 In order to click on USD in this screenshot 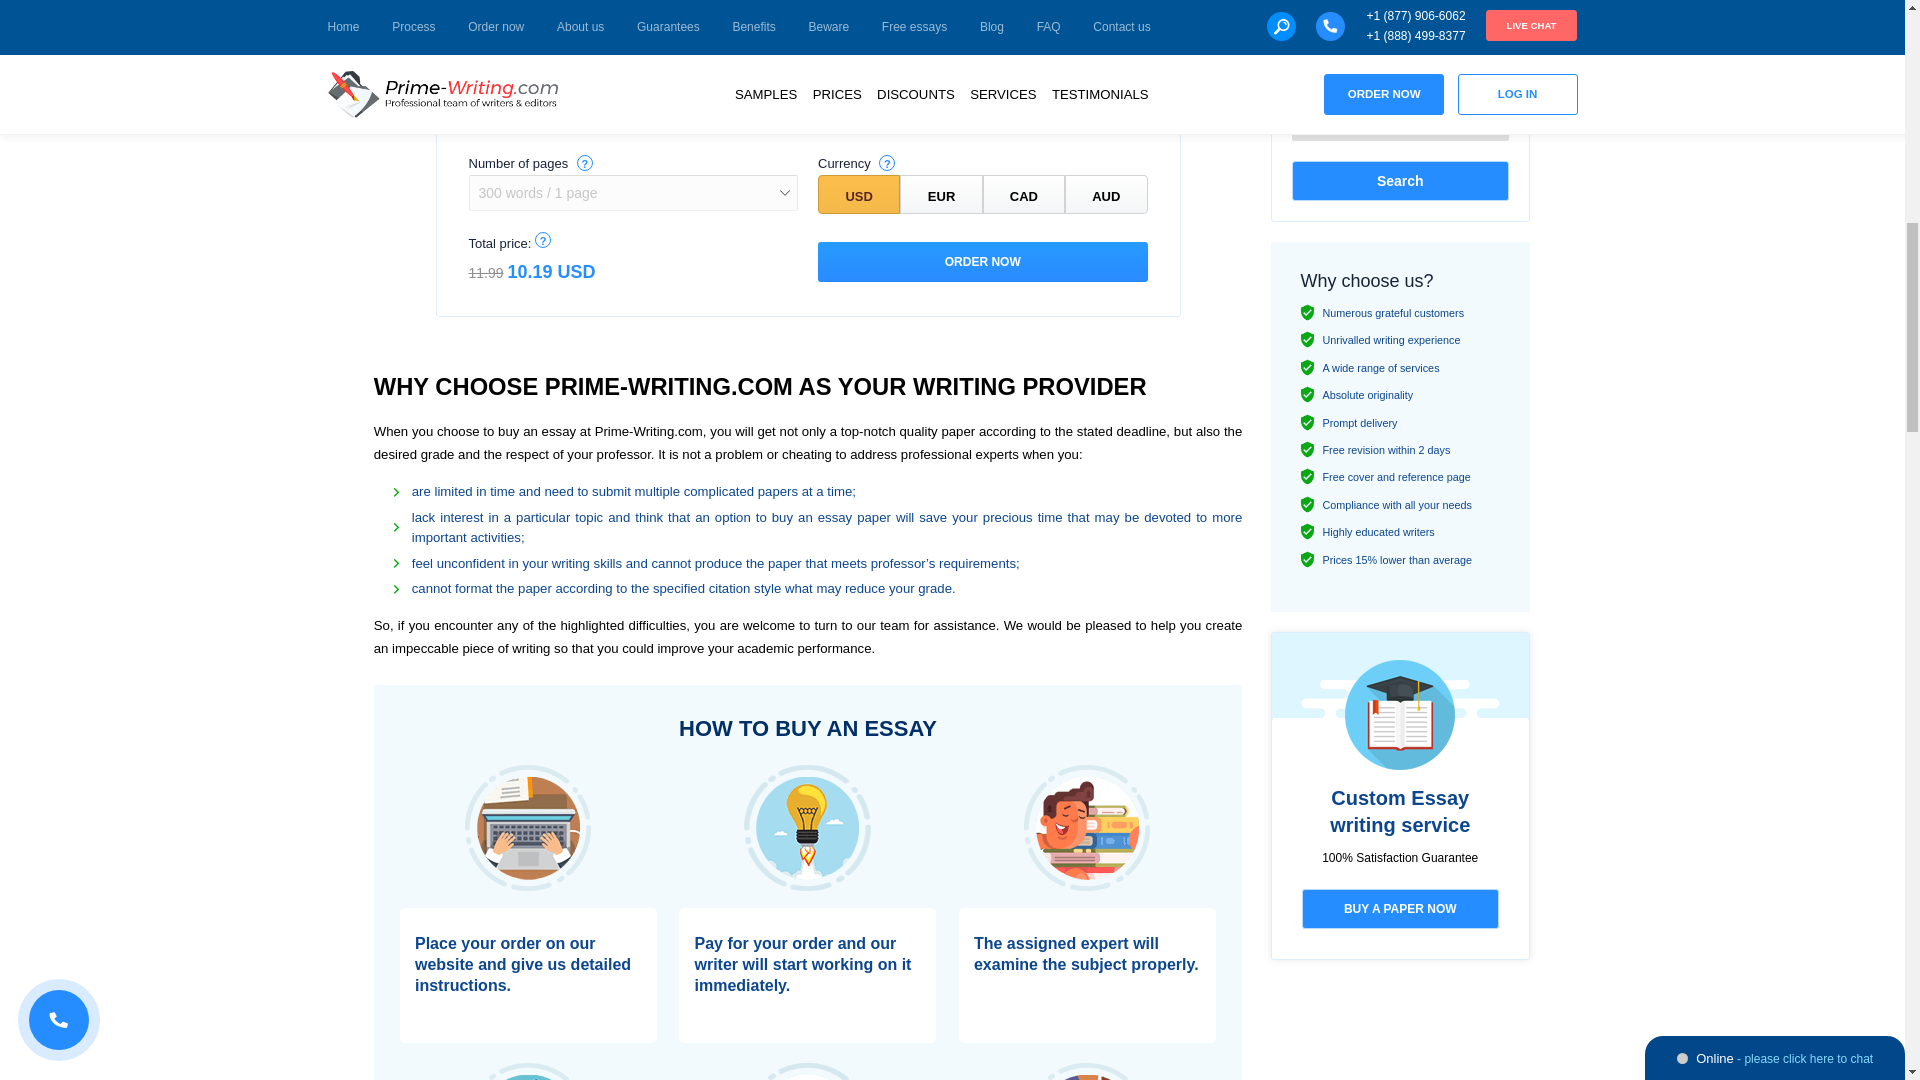, I will do `click(858, 194)`.